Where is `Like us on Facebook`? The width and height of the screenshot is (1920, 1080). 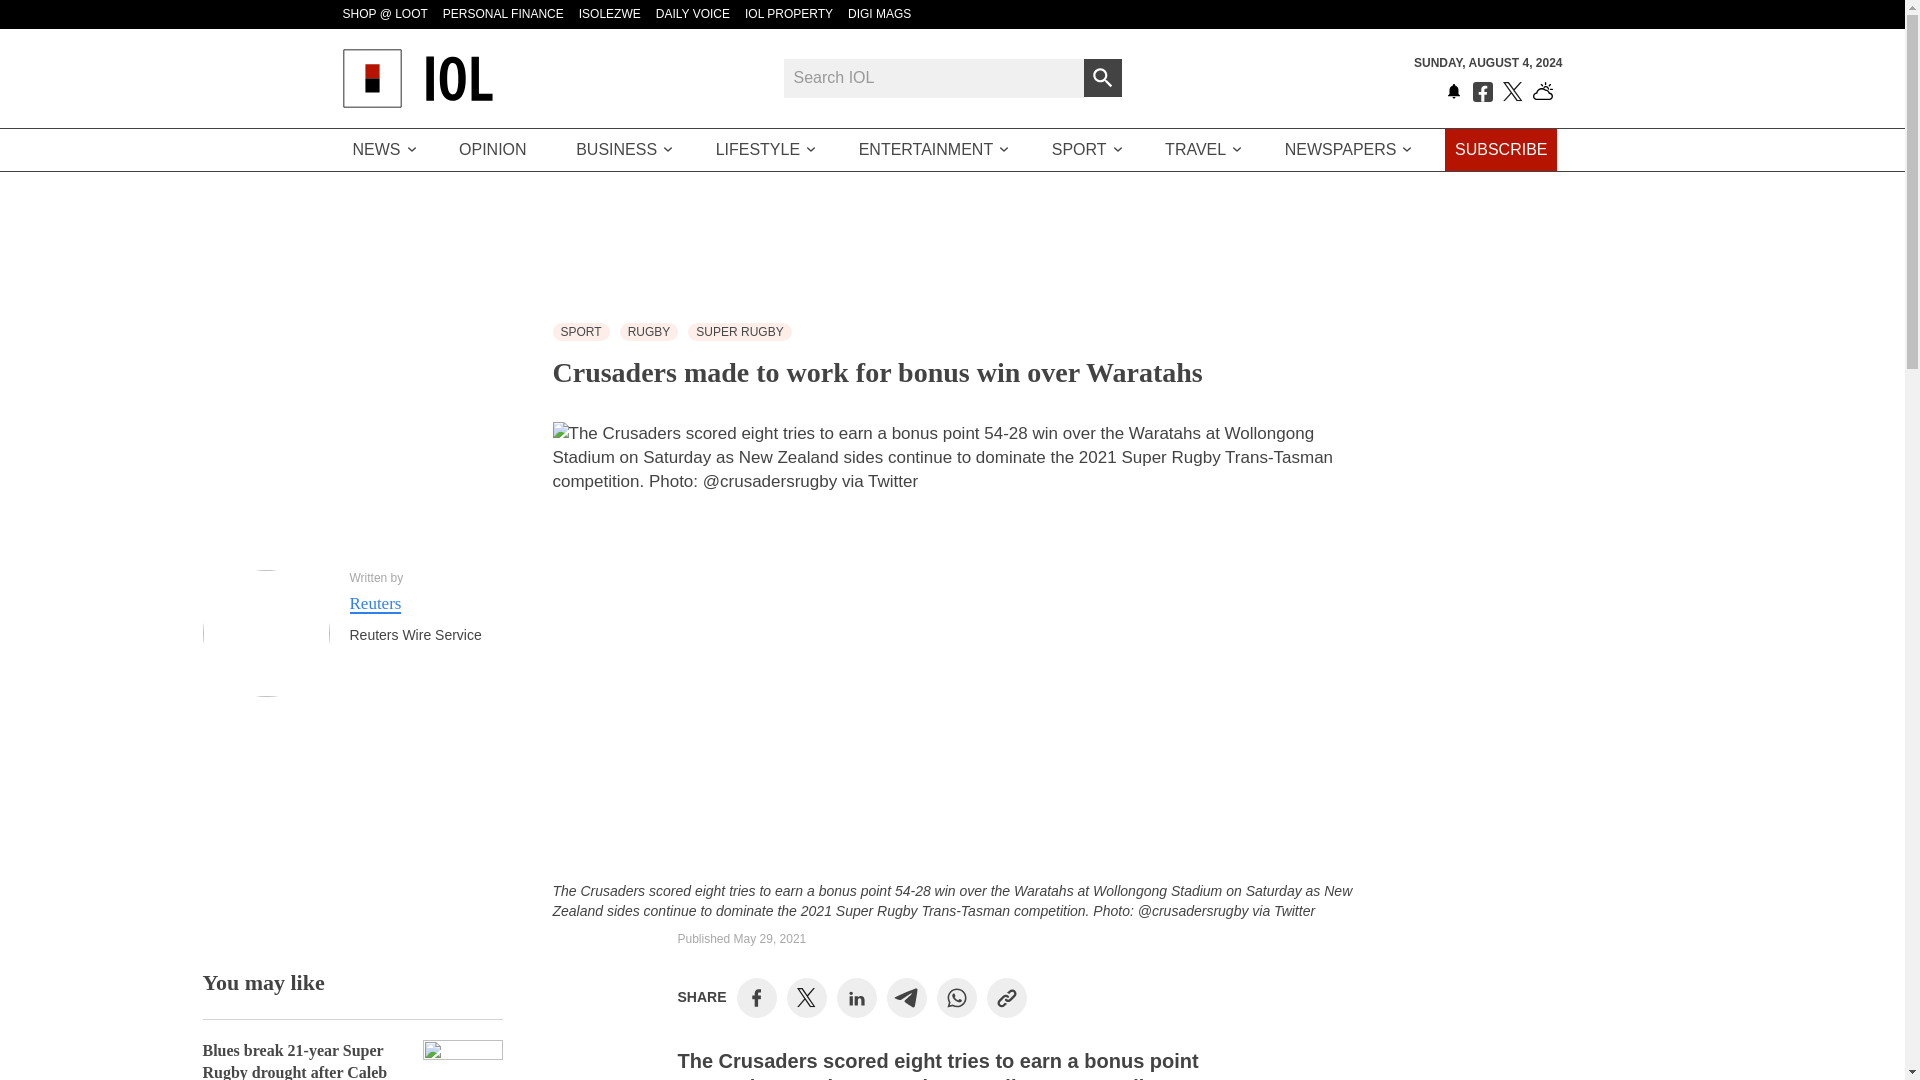 Like us on Facebook is located at coordinates (1482, 92).